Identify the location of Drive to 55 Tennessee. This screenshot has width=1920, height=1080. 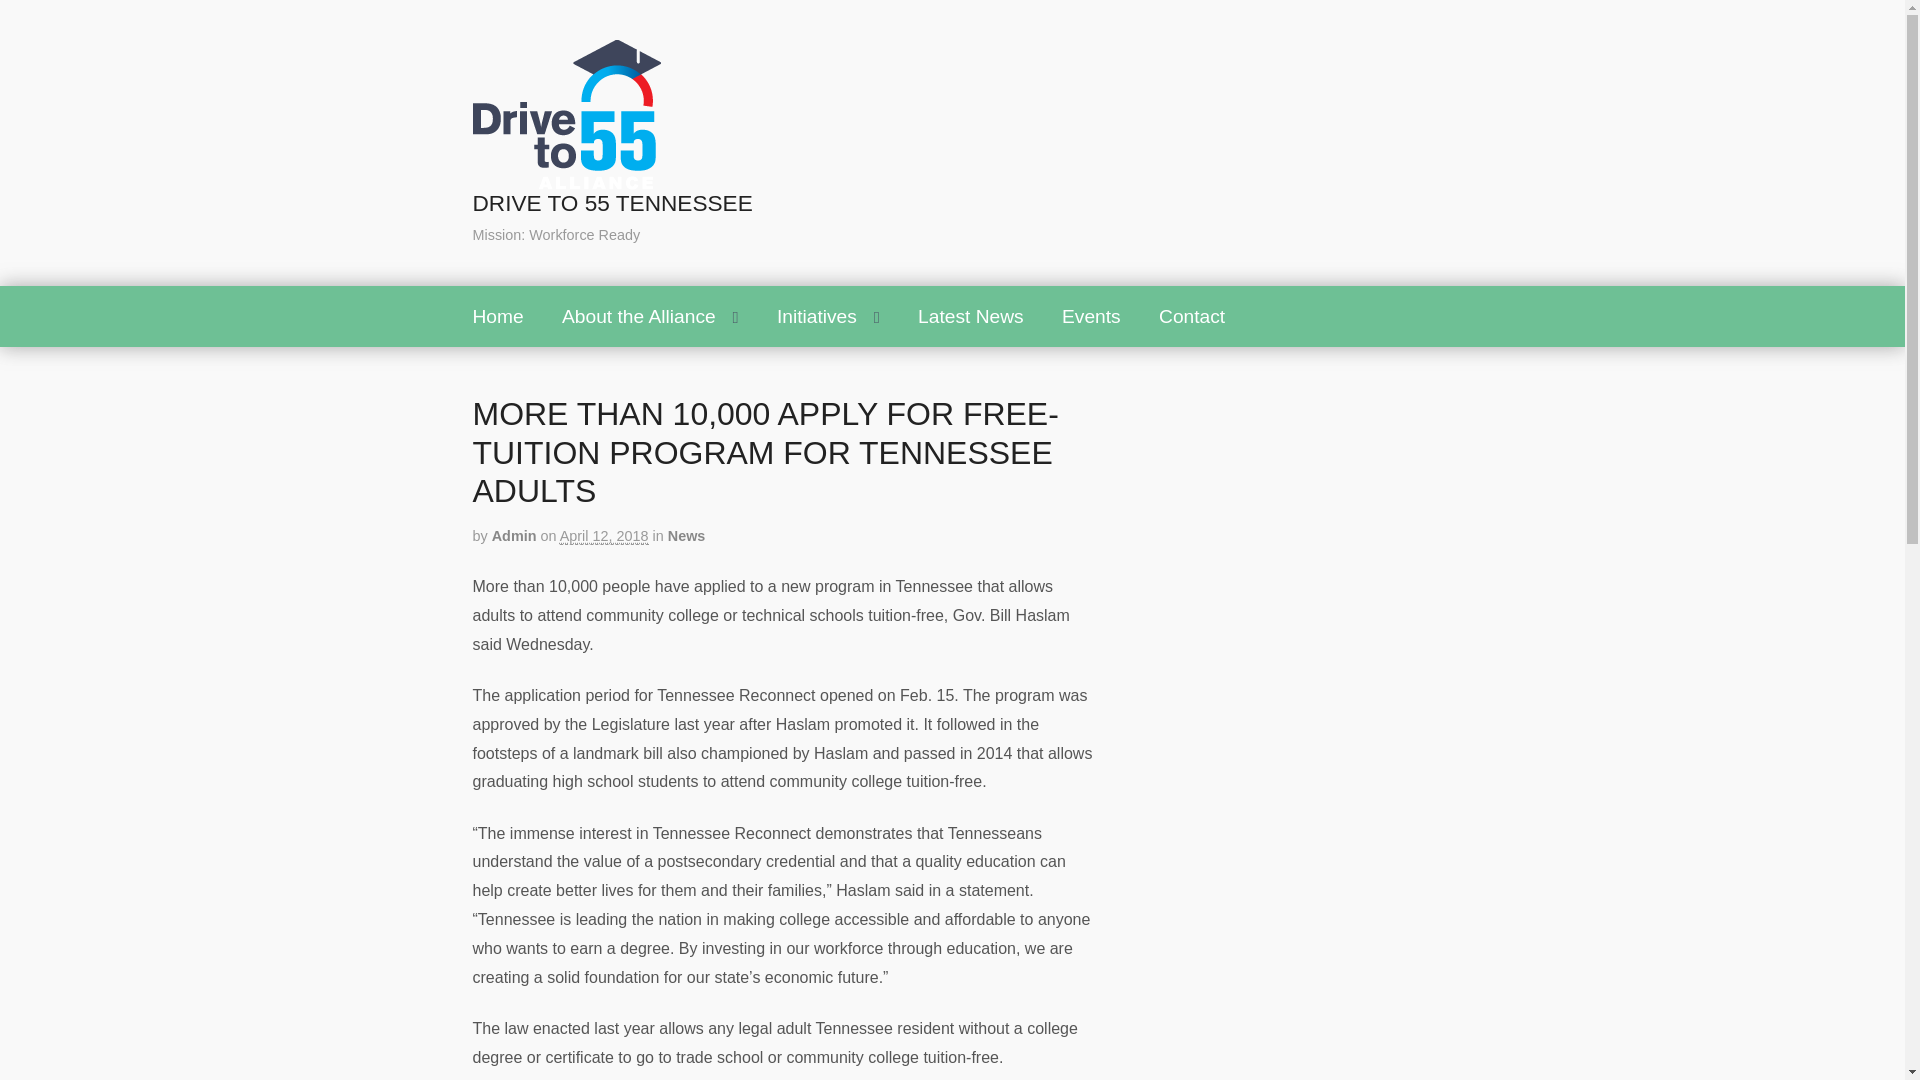
(612, 204).